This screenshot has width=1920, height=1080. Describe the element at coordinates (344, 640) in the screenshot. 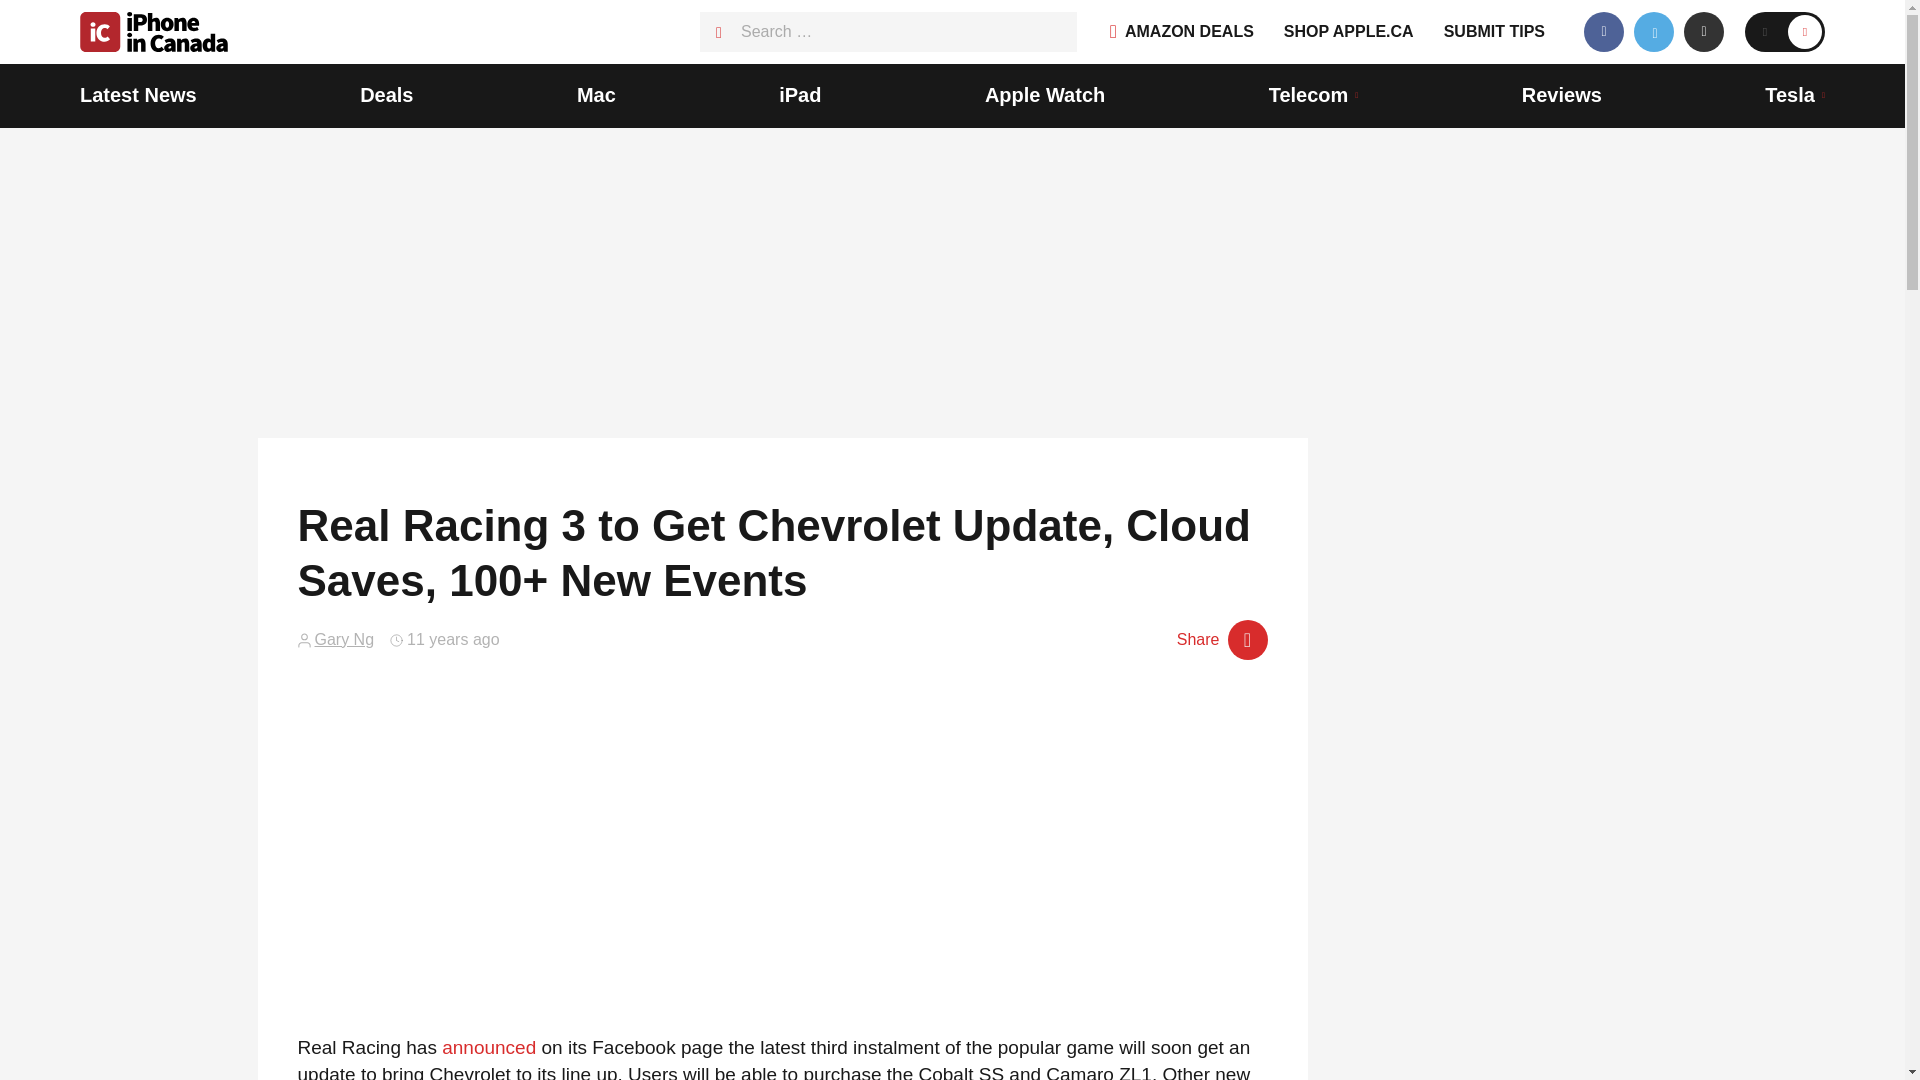

I see `Gary Ng` at that location.